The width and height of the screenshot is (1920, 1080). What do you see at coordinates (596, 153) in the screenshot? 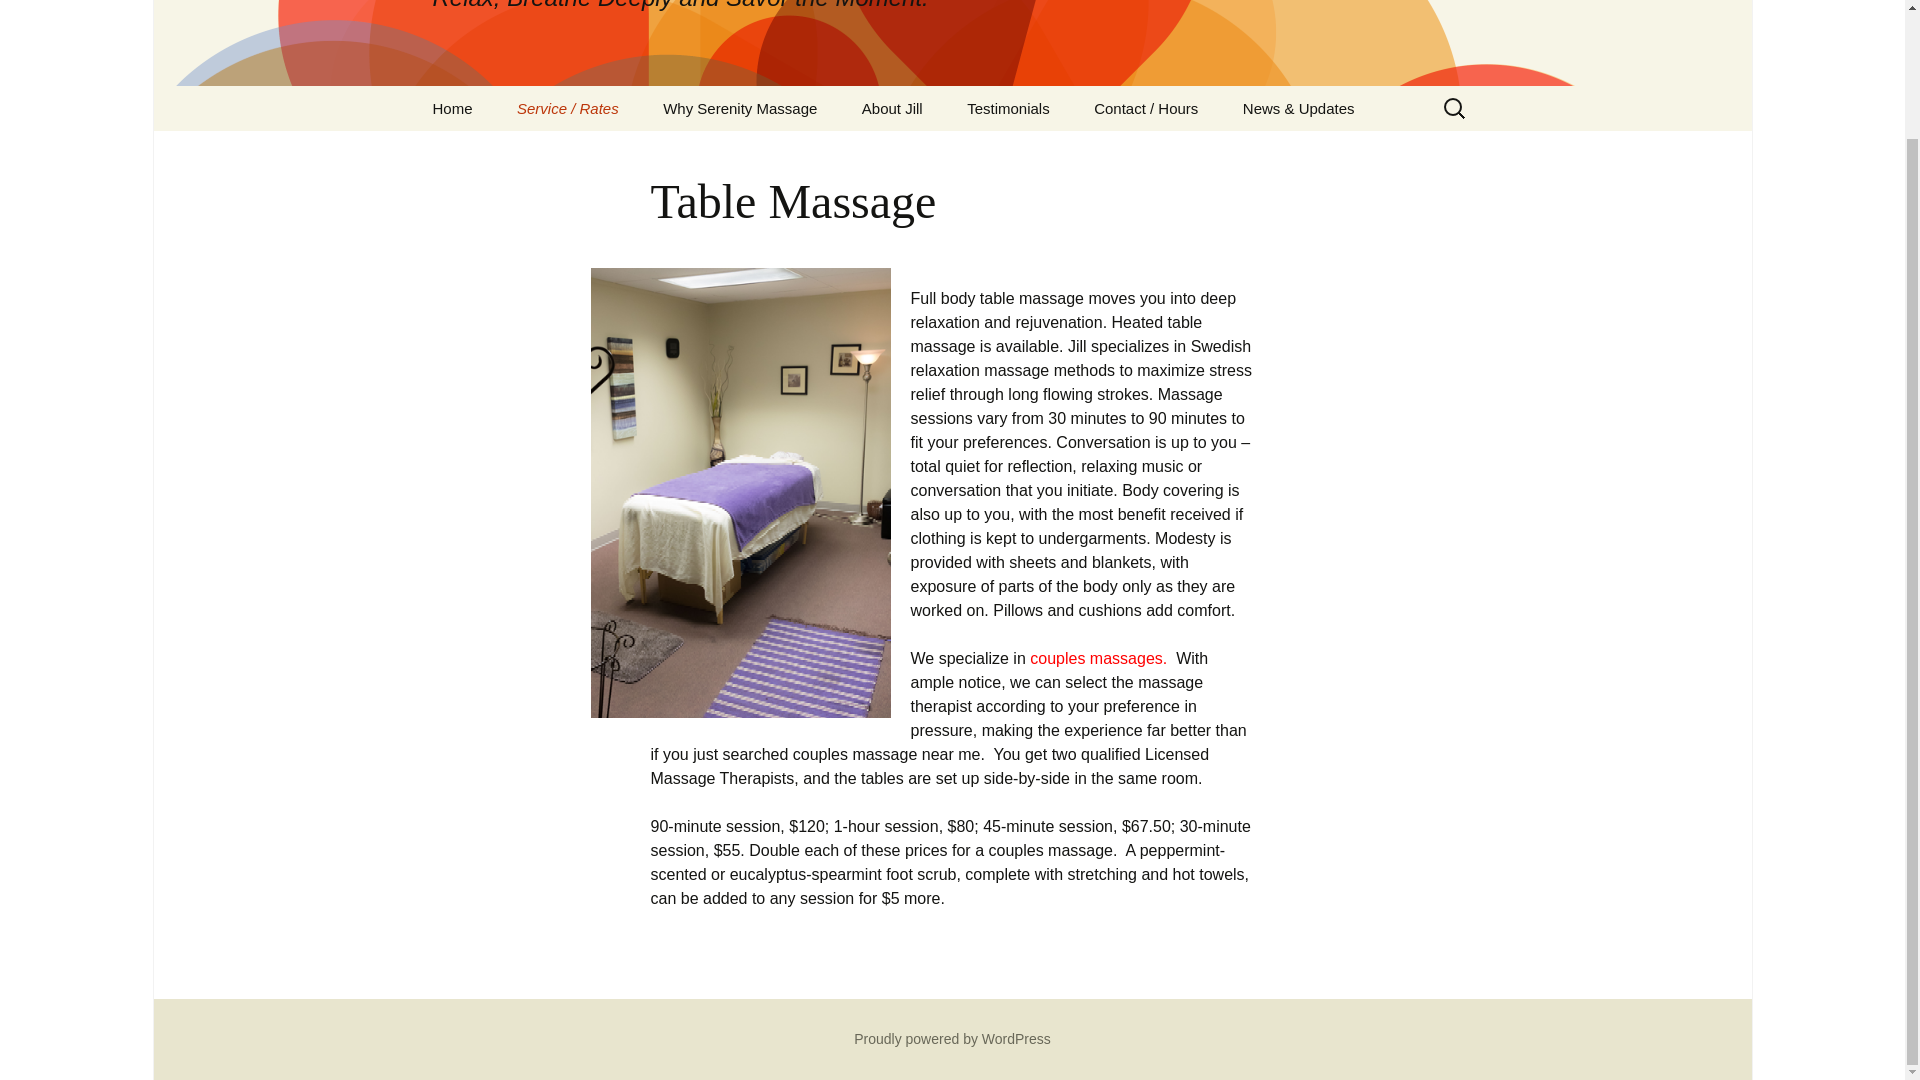
I see `Home` at bounding box center [596, 153].